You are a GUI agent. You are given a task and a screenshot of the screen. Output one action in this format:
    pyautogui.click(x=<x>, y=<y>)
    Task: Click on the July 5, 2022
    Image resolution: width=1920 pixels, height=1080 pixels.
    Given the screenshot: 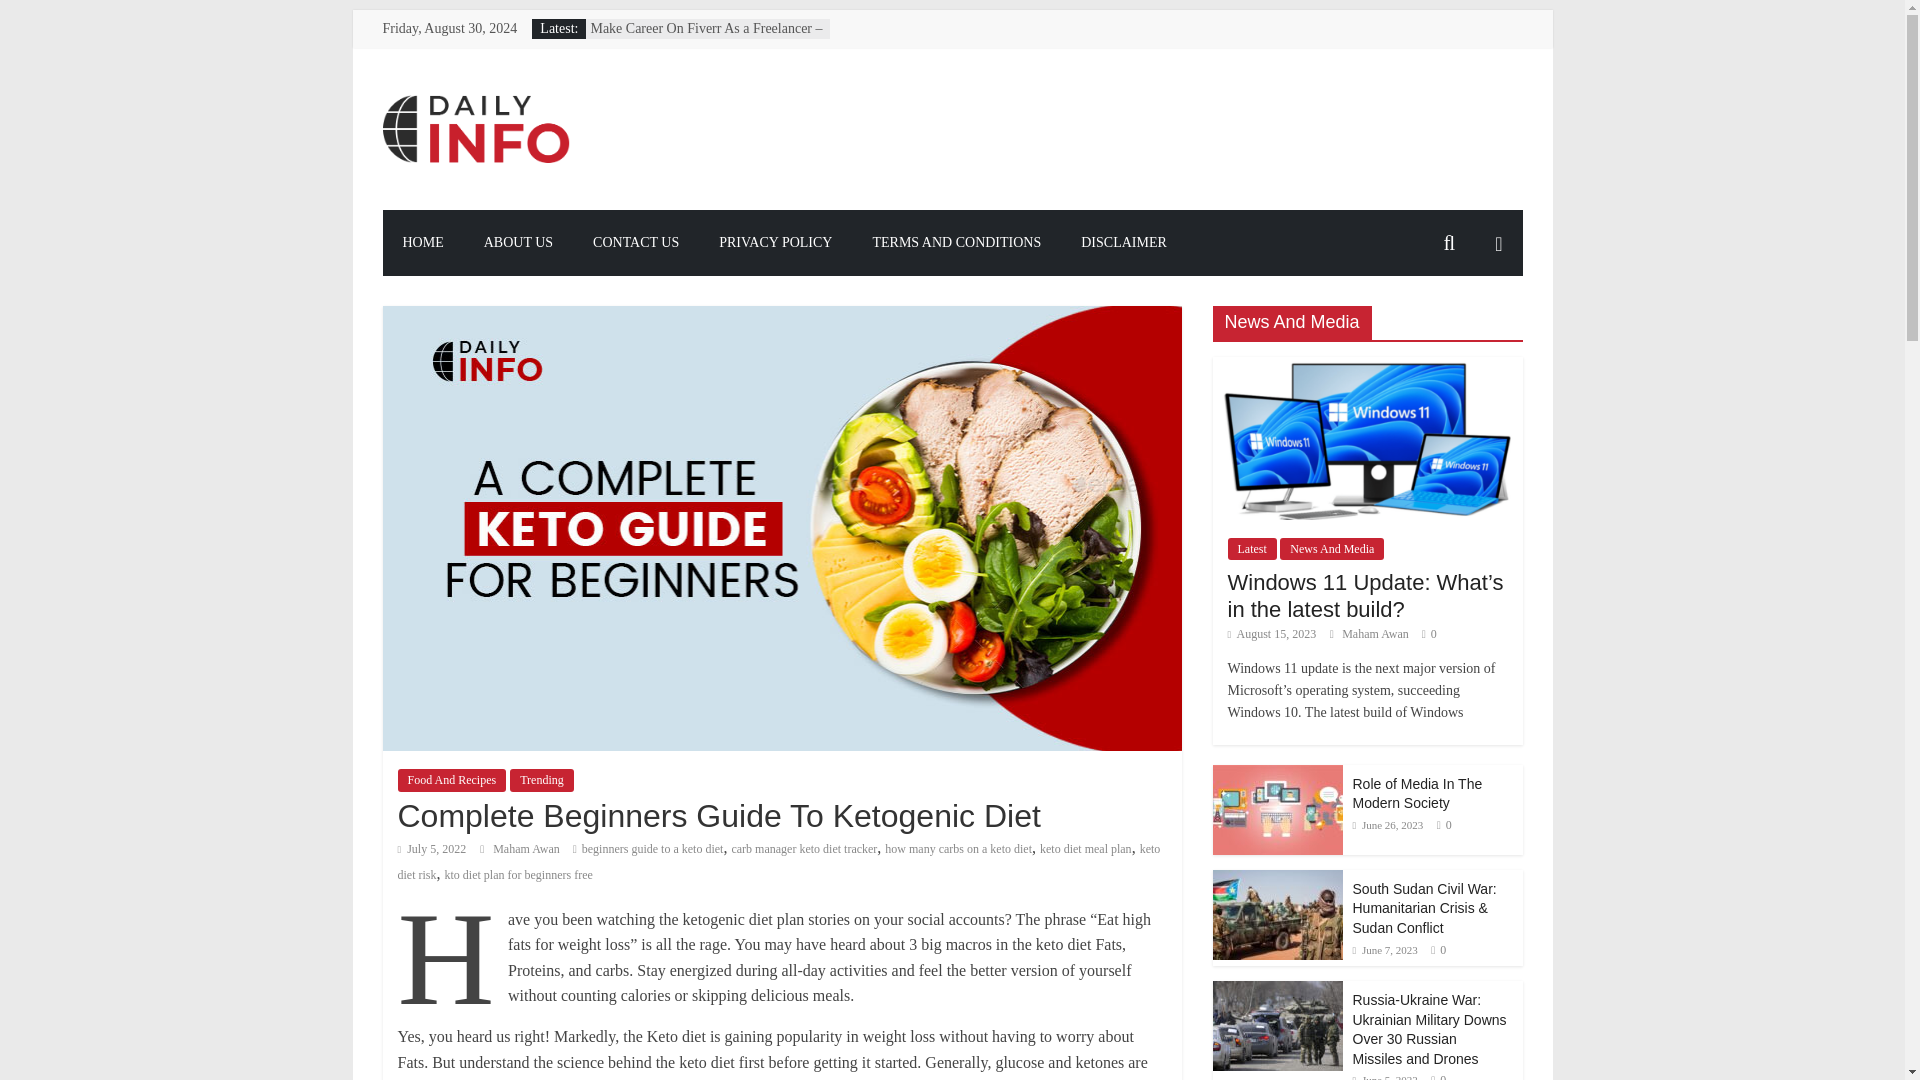 What is the action you would take?
    pyautogui.click(x=432, y=849)
    